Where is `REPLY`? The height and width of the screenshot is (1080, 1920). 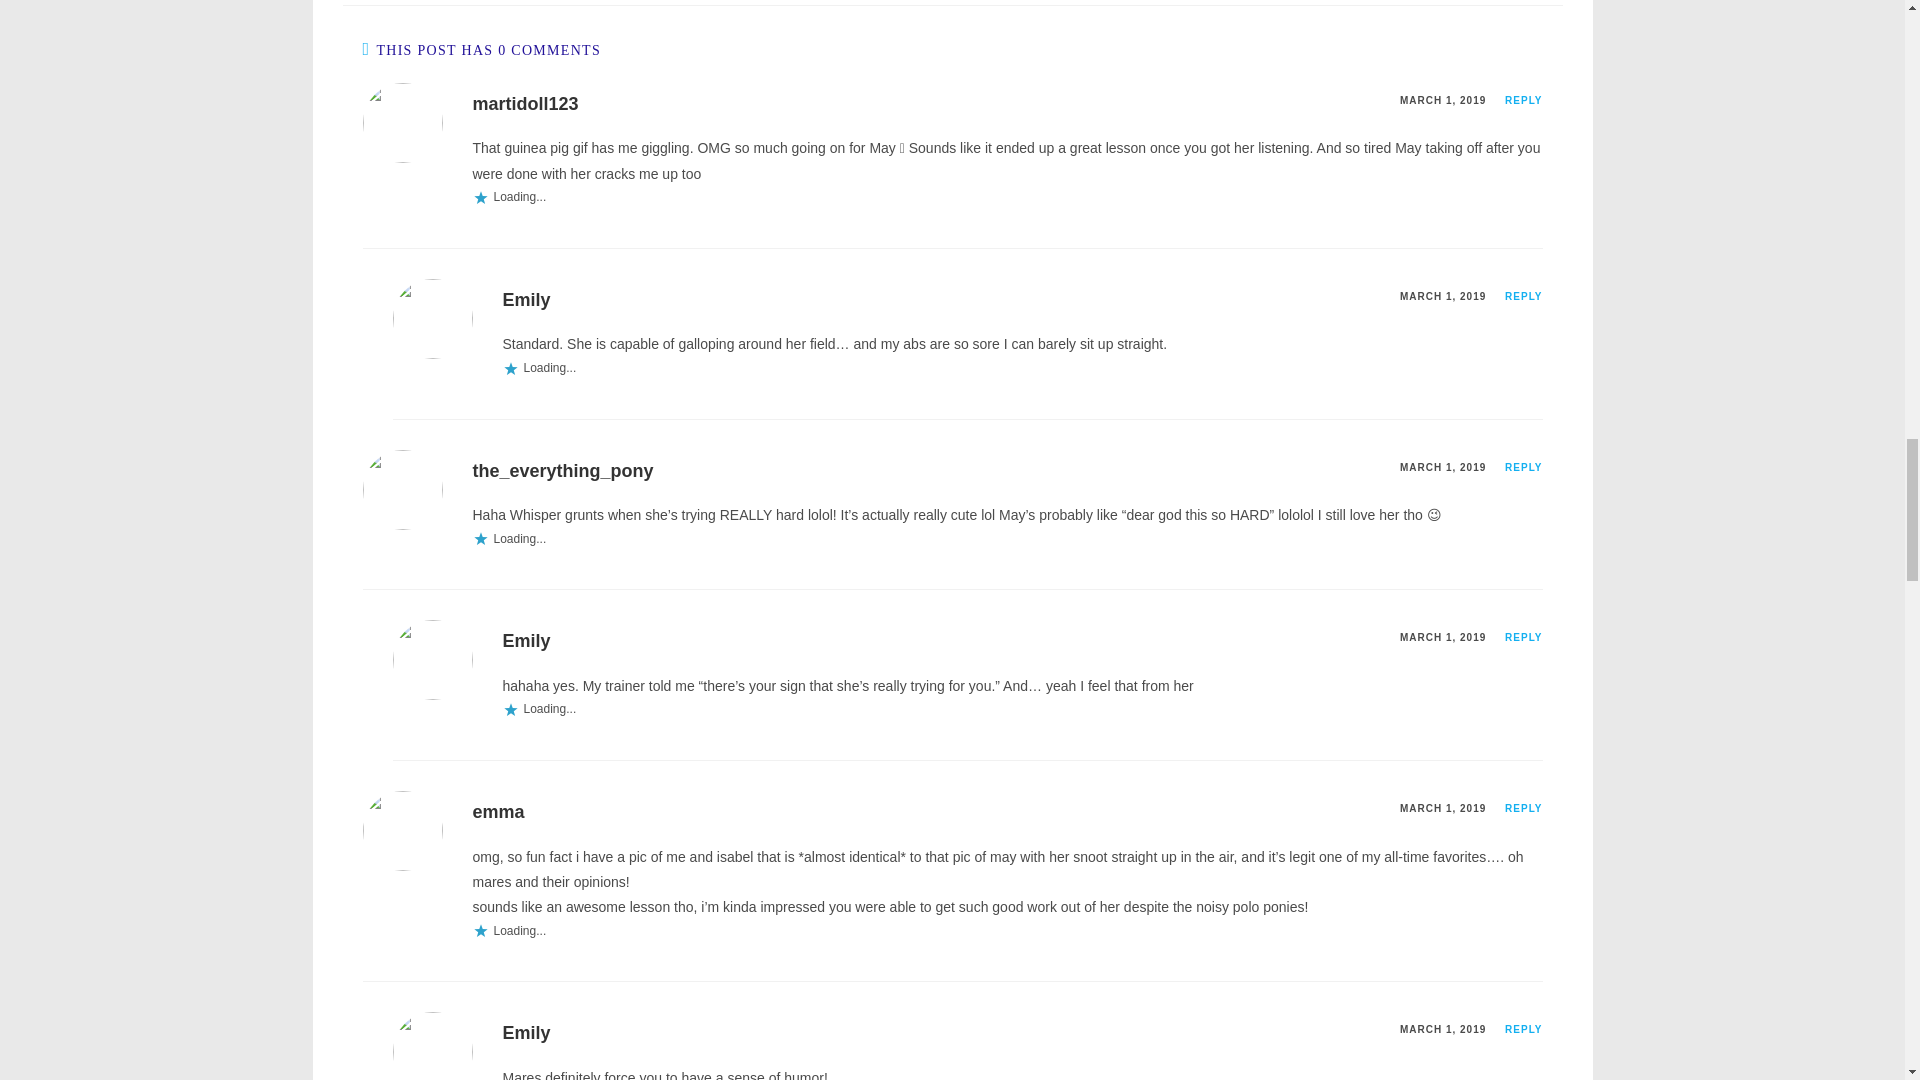
REPLY is located at coordinates (1523, 100).